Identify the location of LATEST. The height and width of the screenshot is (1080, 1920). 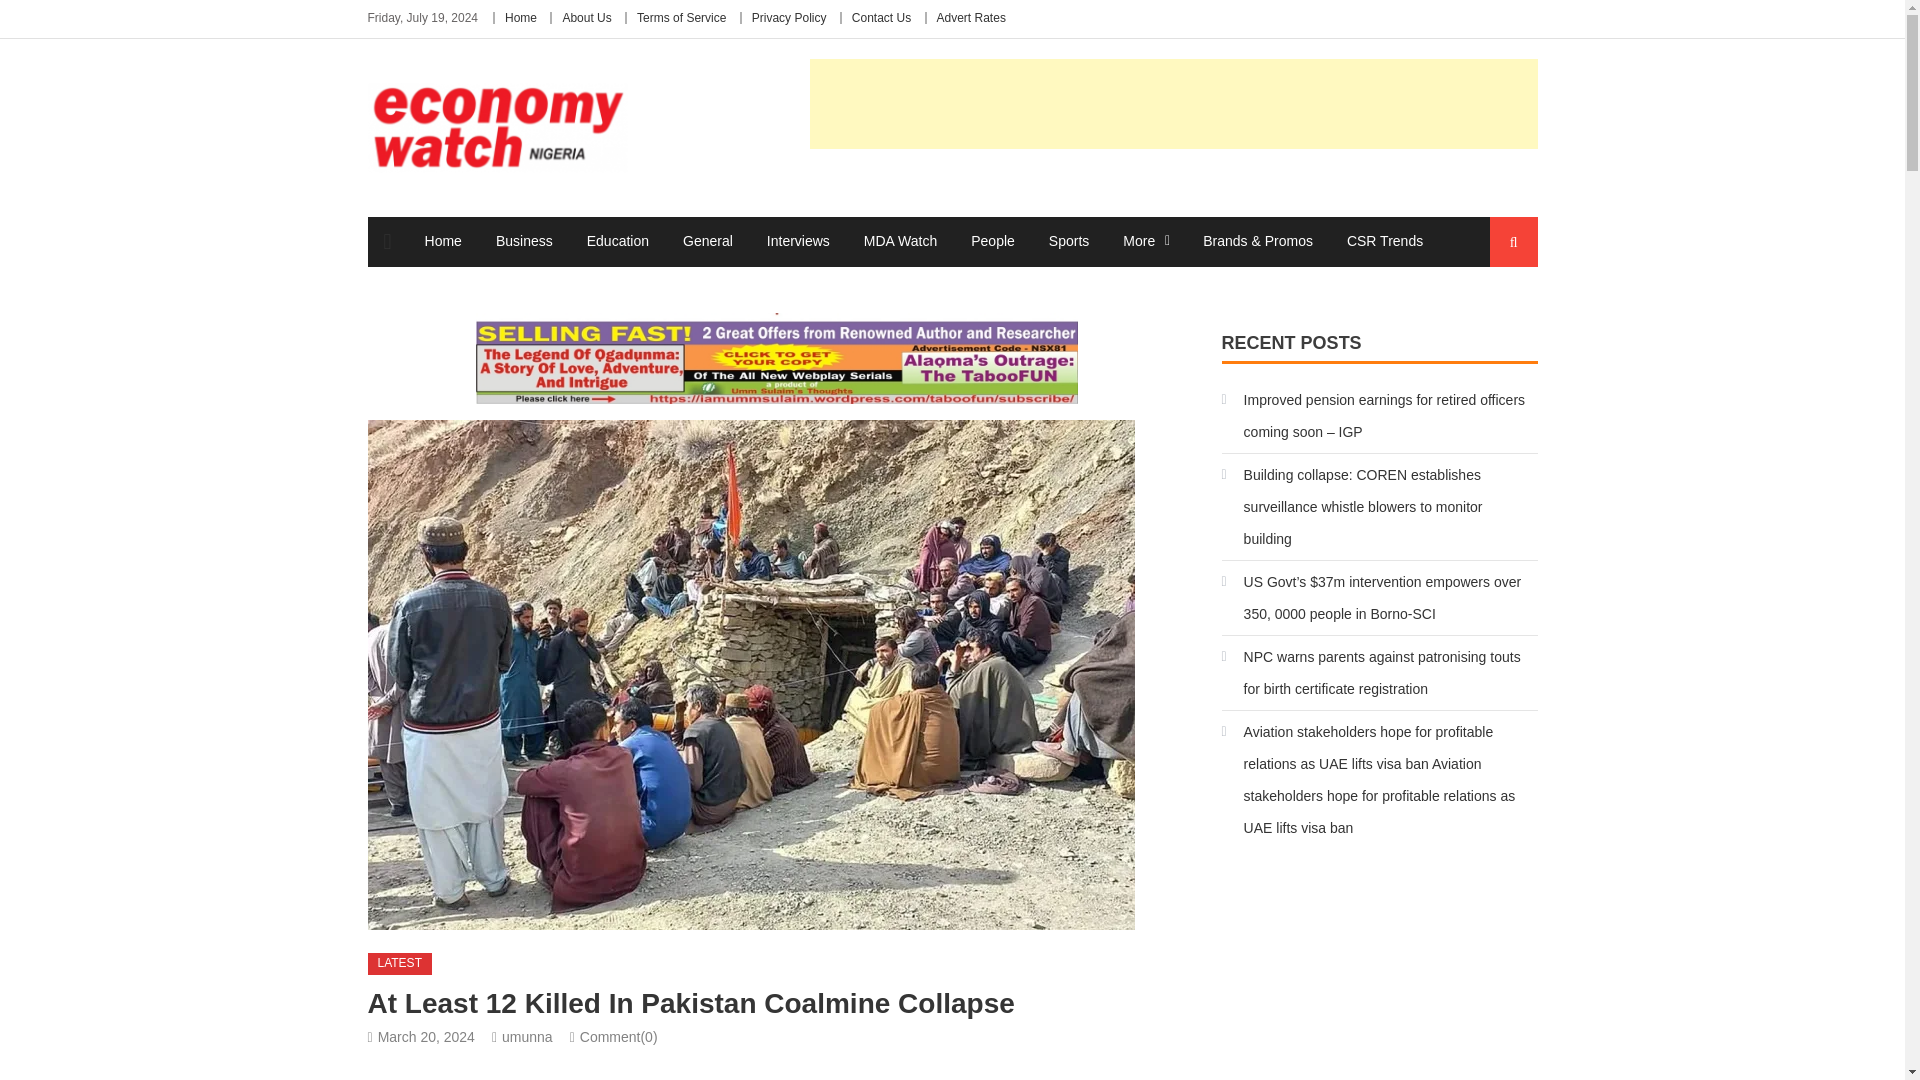
(400, 964).